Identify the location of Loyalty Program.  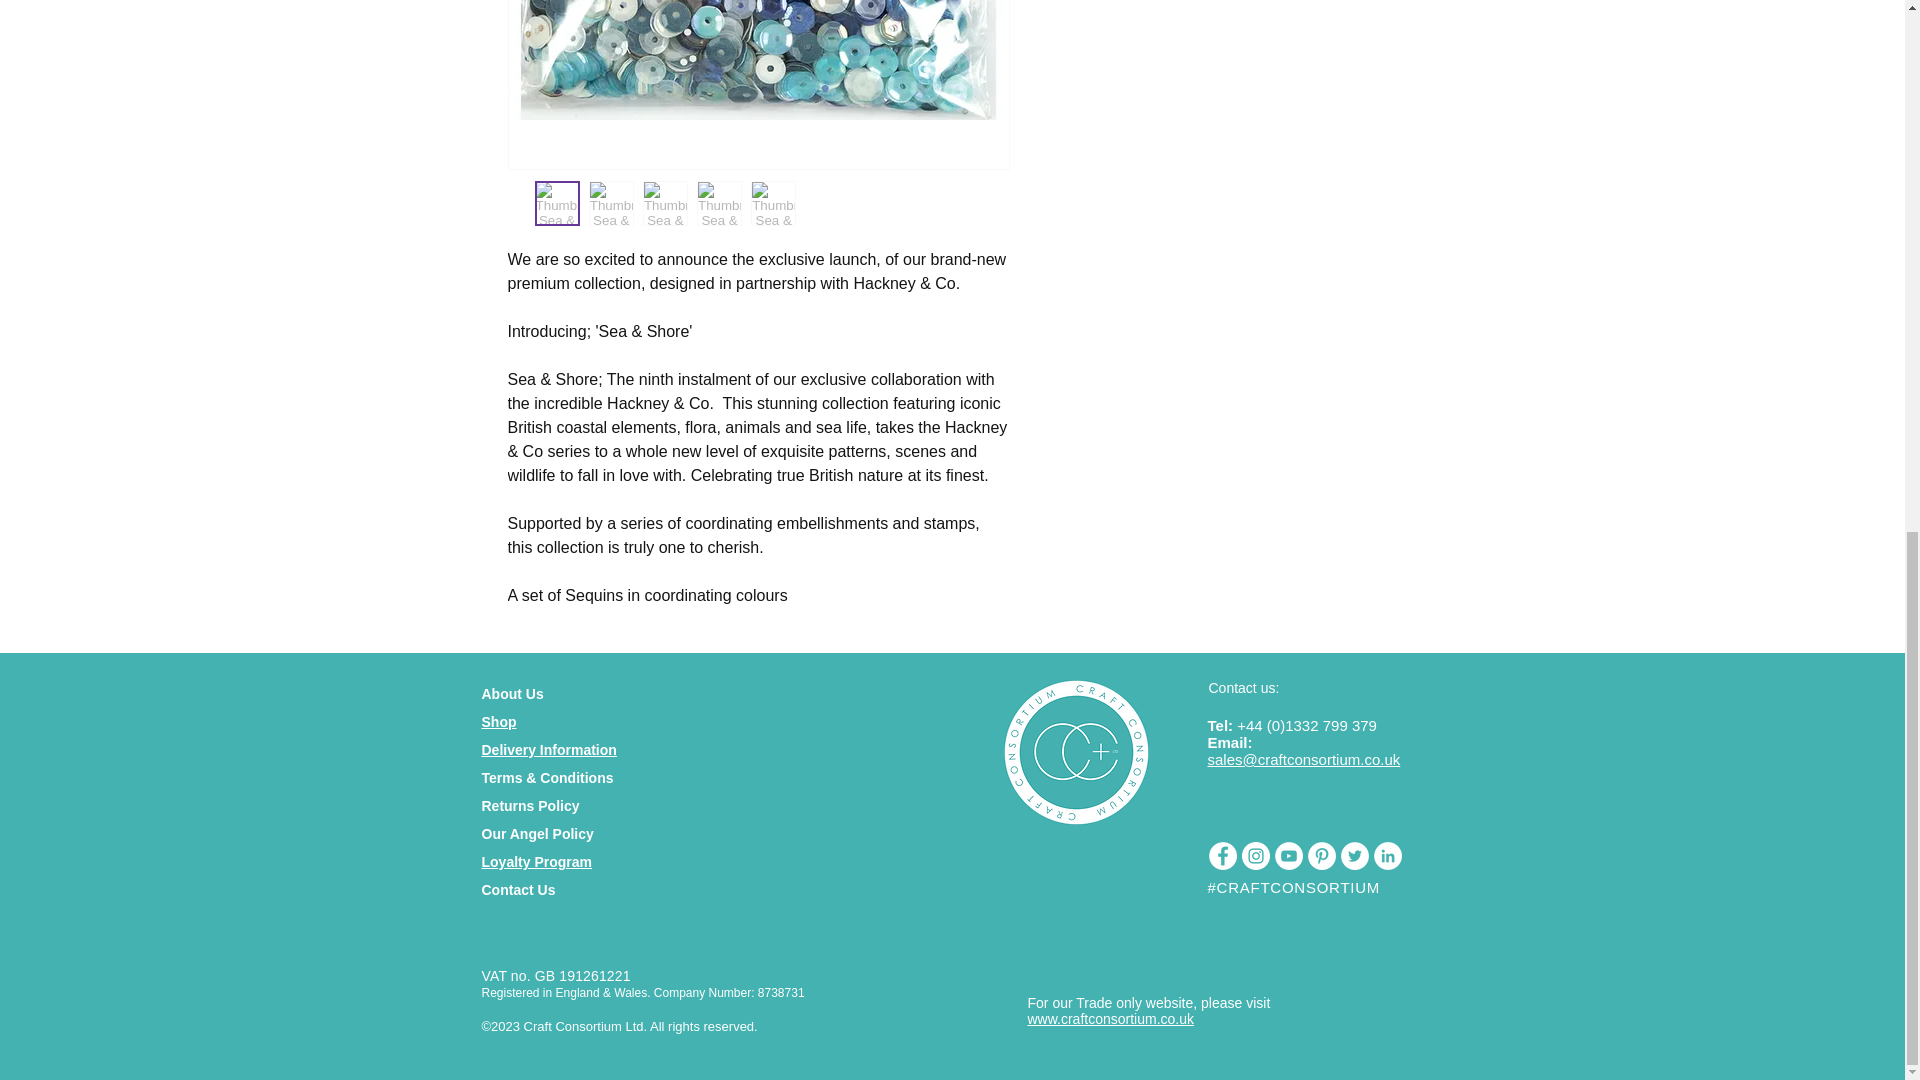
(536, 862).